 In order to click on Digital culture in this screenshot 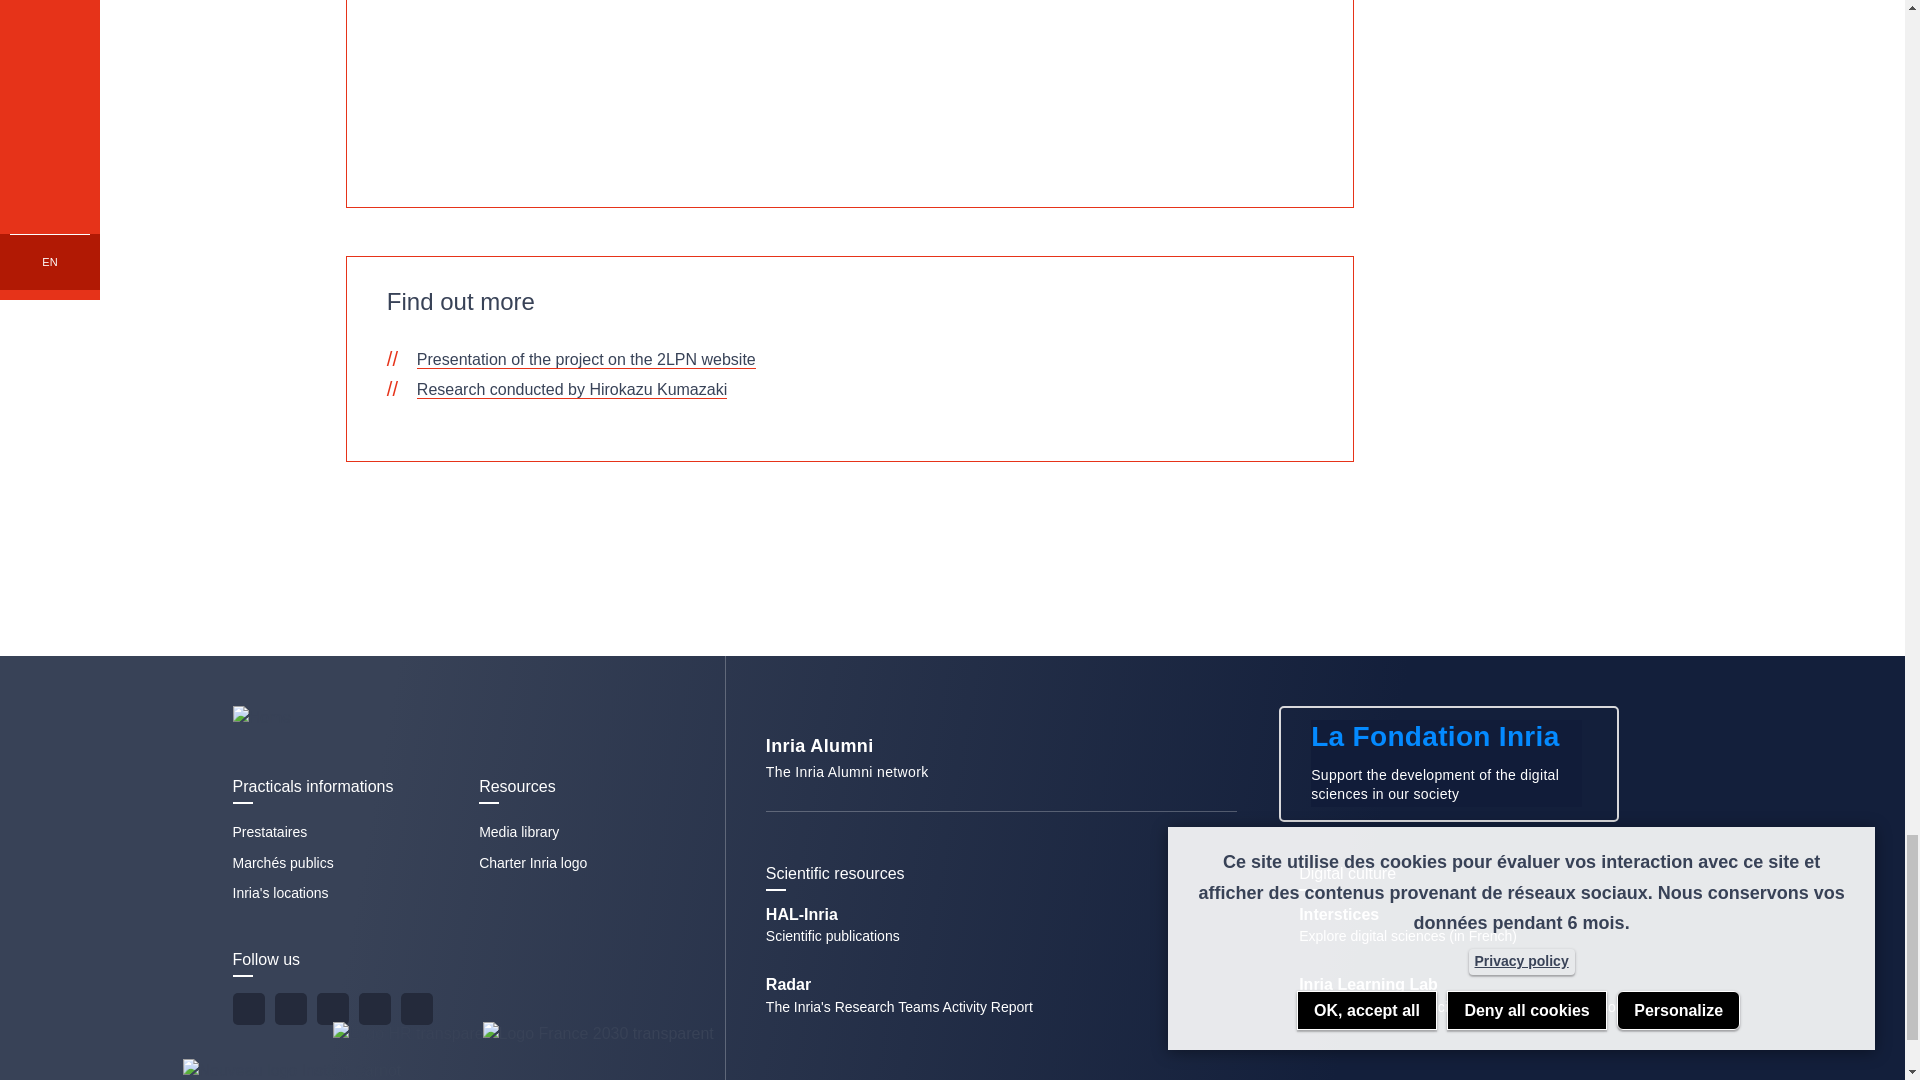, I will do `click(280, 892)`.